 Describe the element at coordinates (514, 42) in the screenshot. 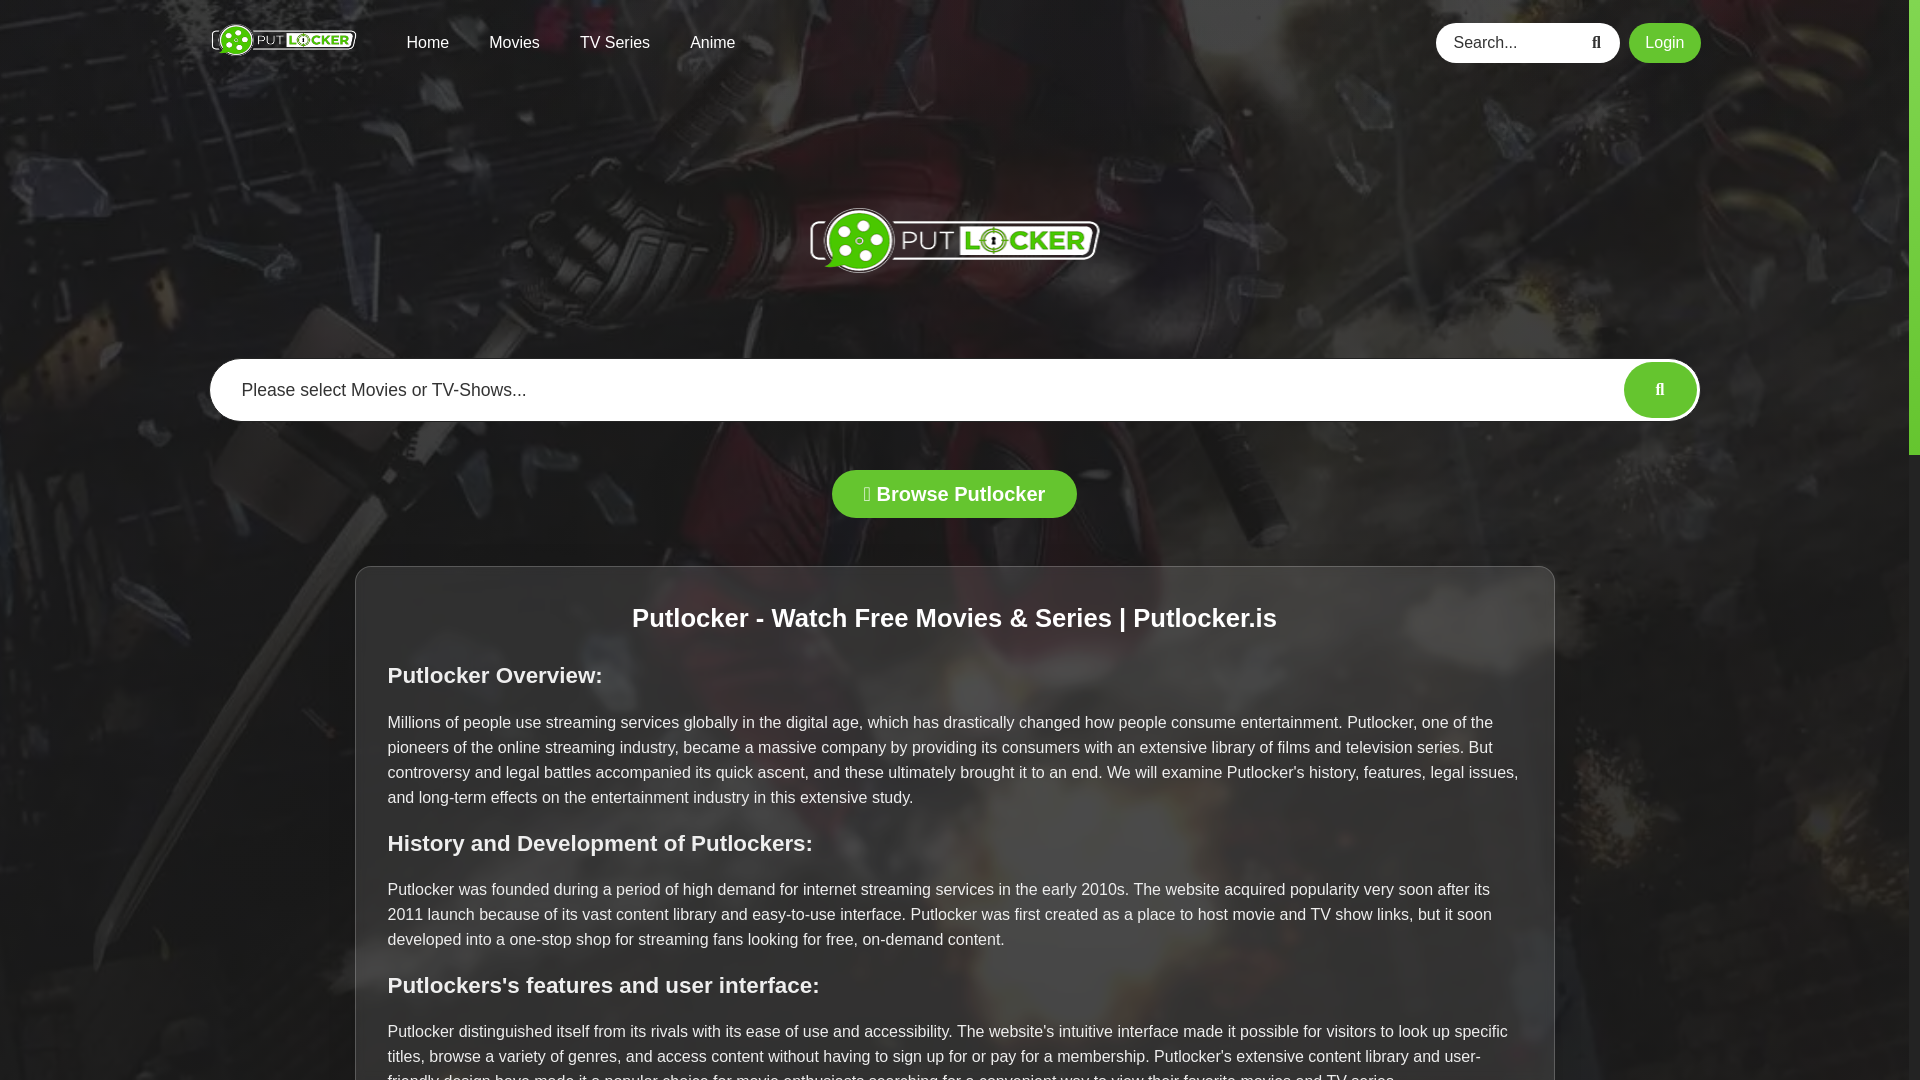

I see `Movies` at that location.